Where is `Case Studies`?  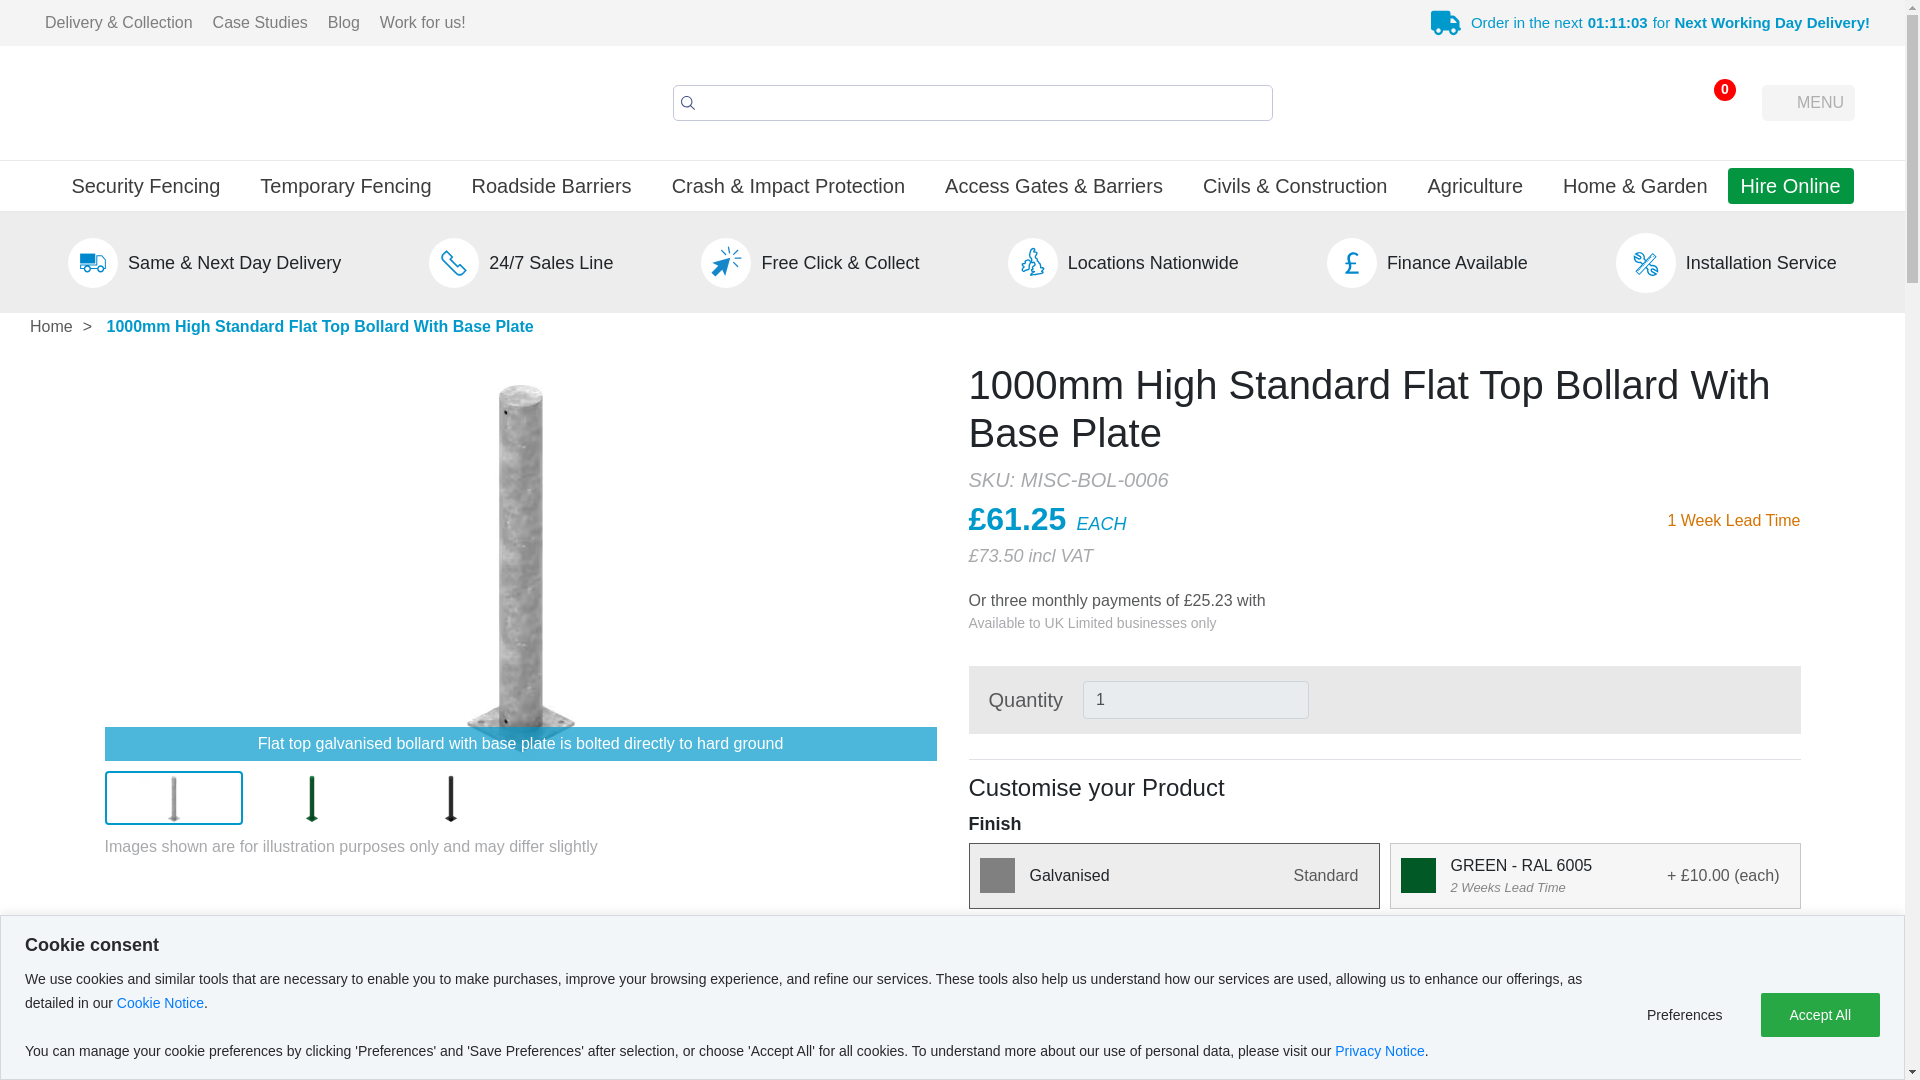 Case Studies is located at coordinates (260, 22).